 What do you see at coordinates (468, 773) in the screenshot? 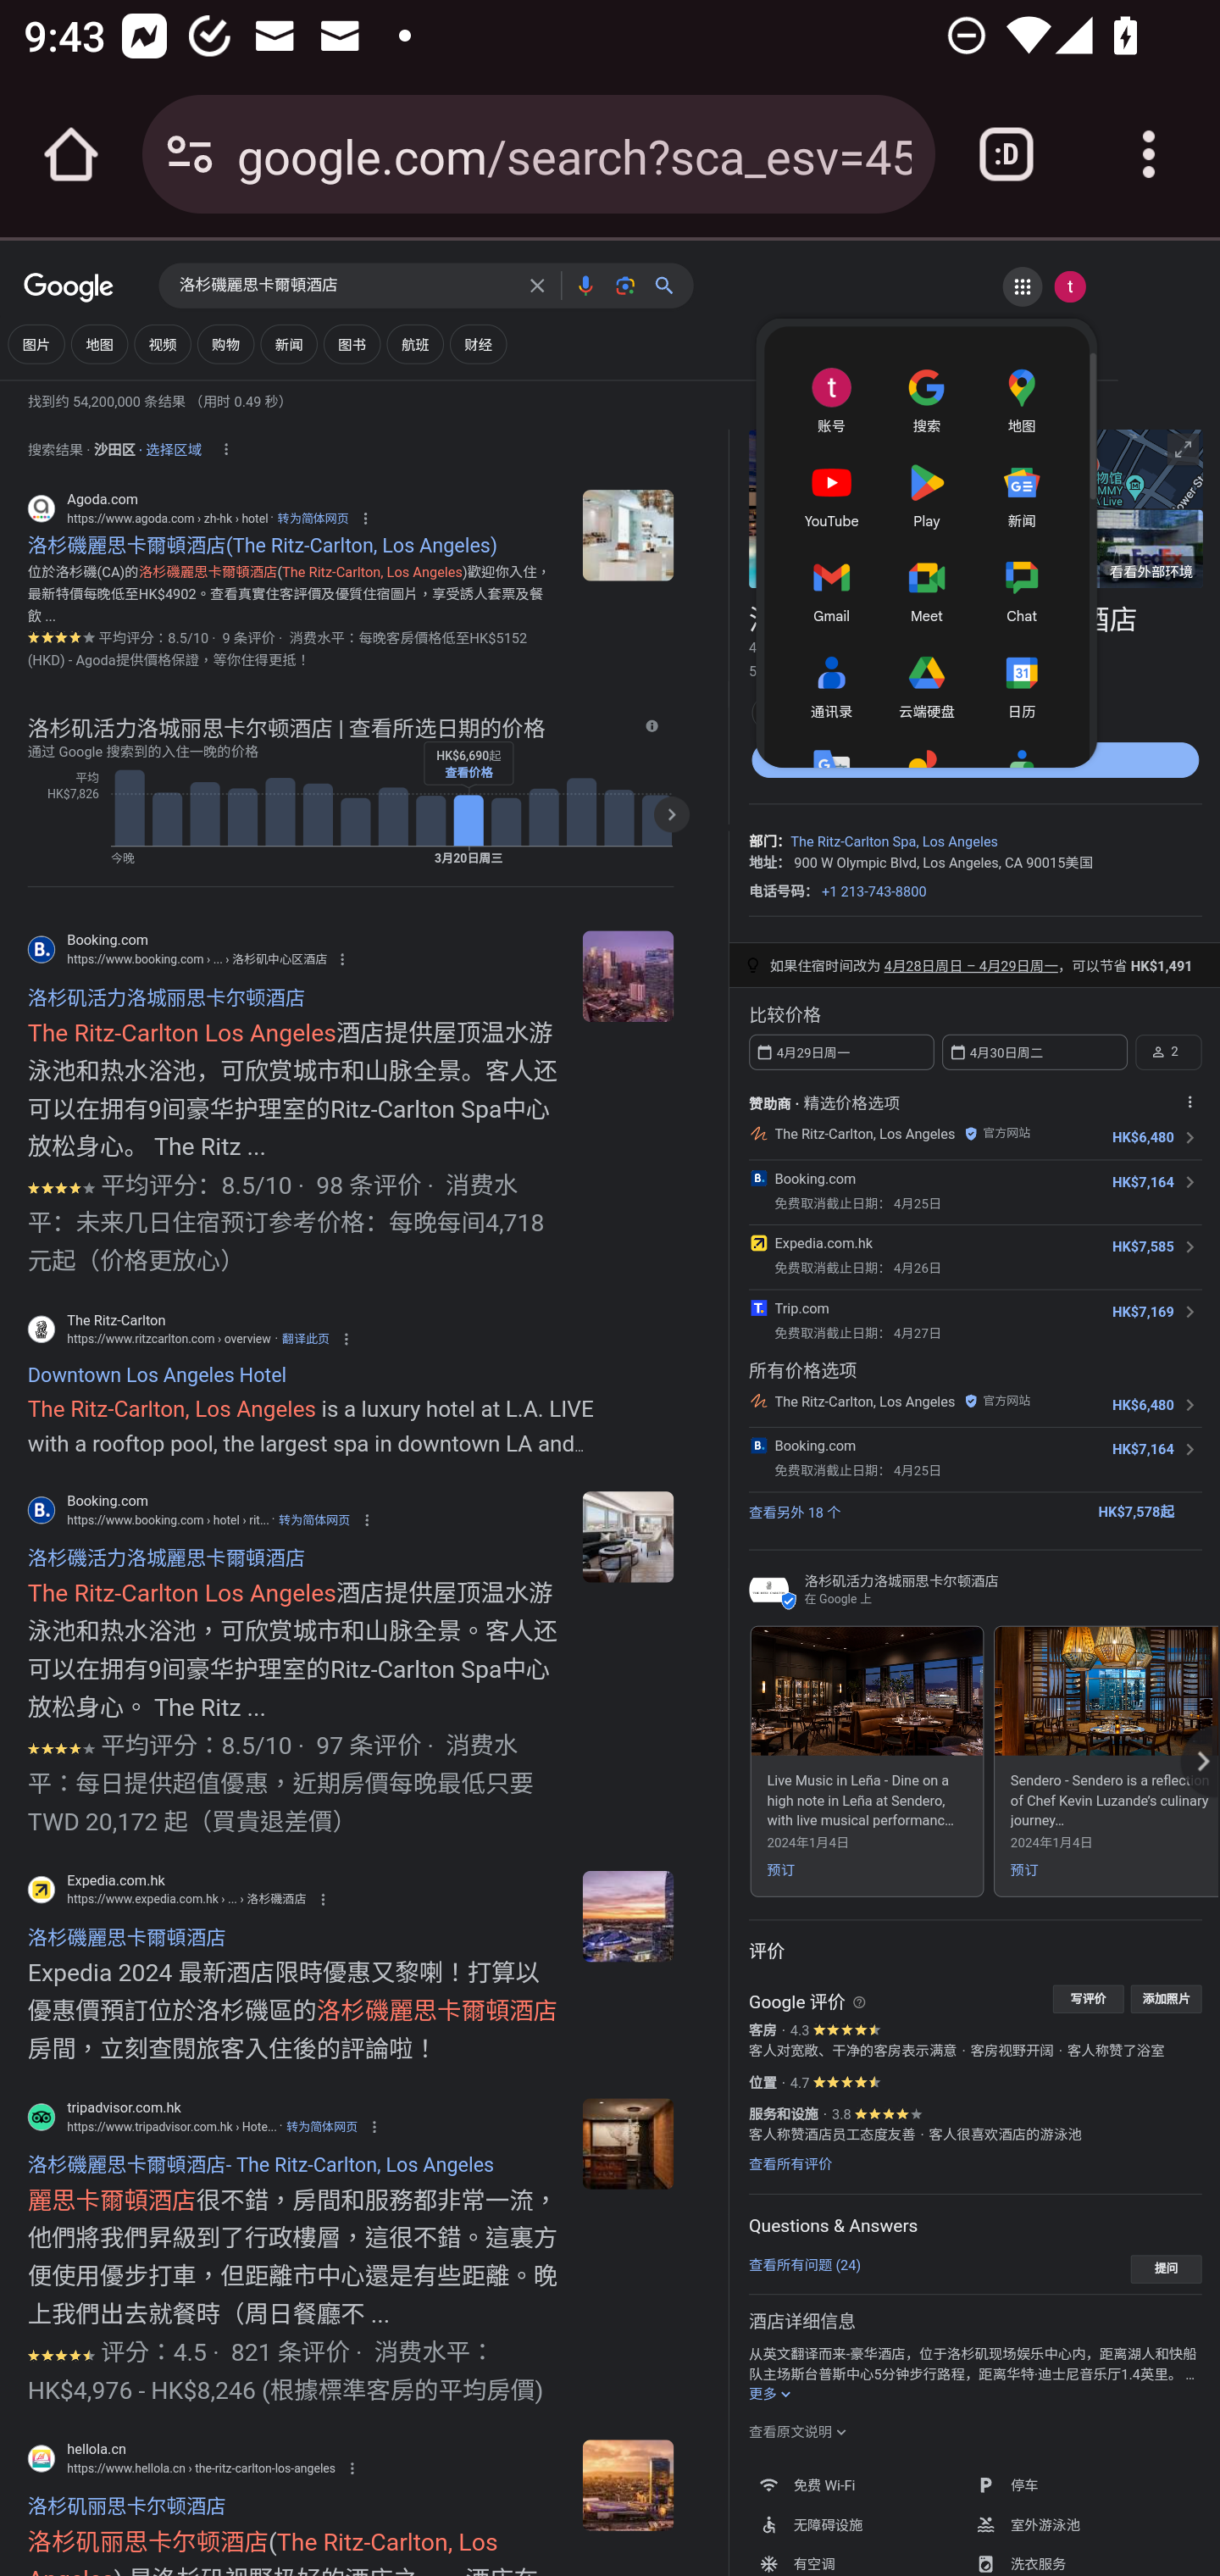
I see `查看价格` at bounding box center [468, 773].